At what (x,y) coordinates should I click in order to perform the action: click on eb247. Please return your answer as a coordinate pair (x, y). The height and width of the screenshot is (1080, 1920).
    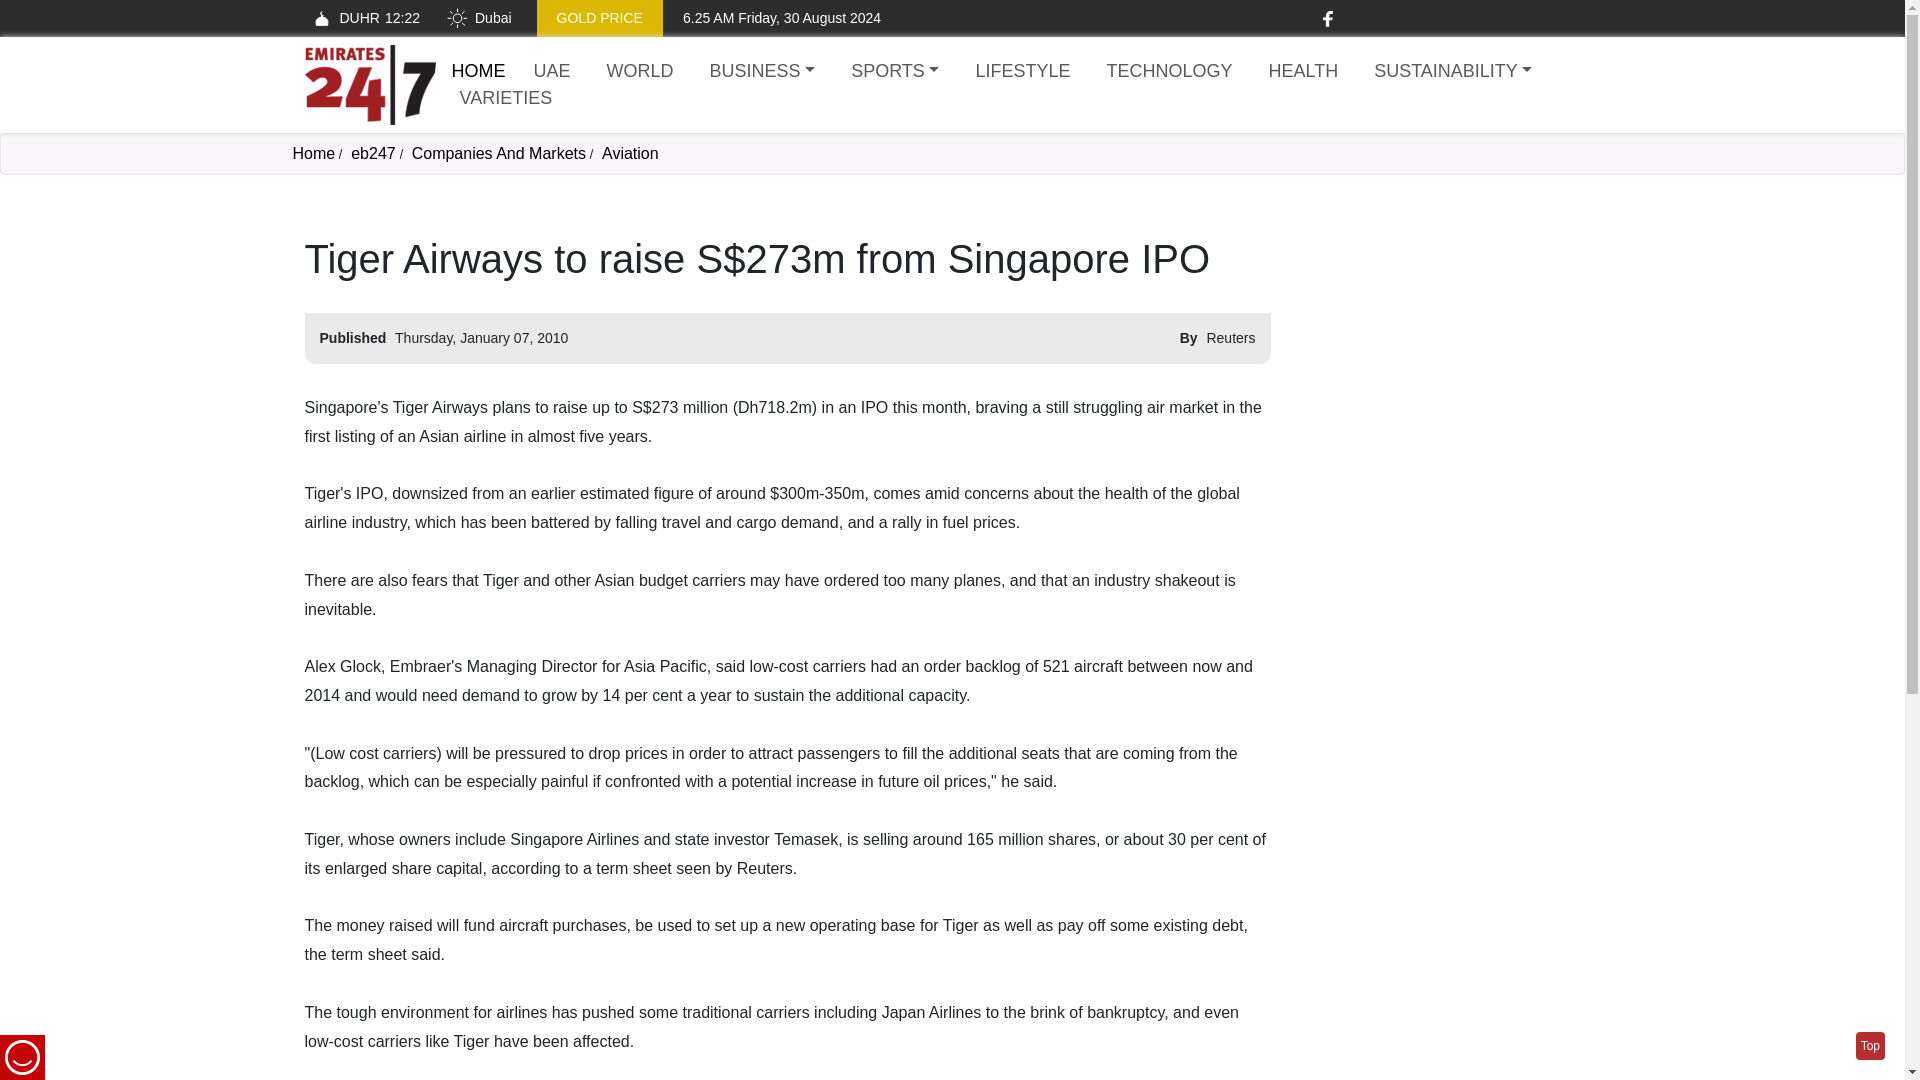
    Looking at the image, I should click on (373, 153).